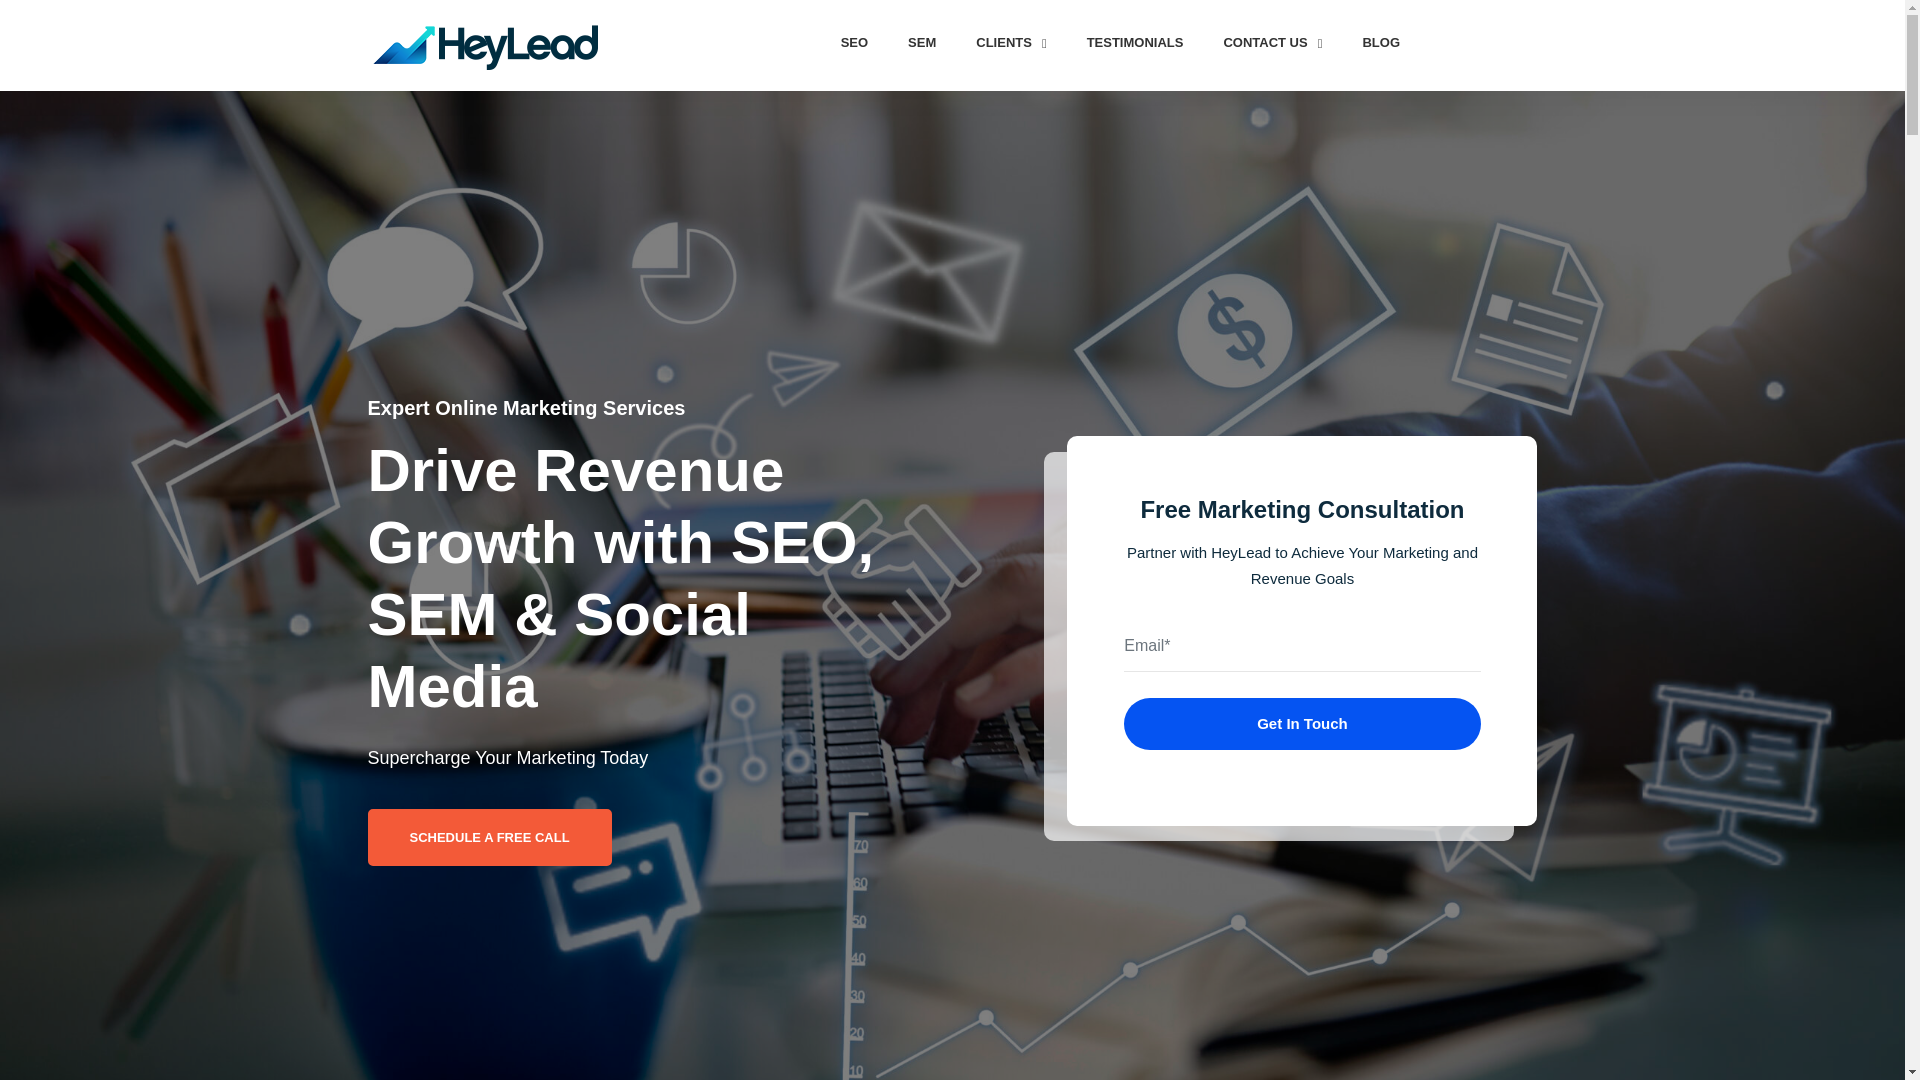 The image size is (1920, 1080). Describe the element at coordinates (854, 42) in the screenshot. I see `SEO` at that location.